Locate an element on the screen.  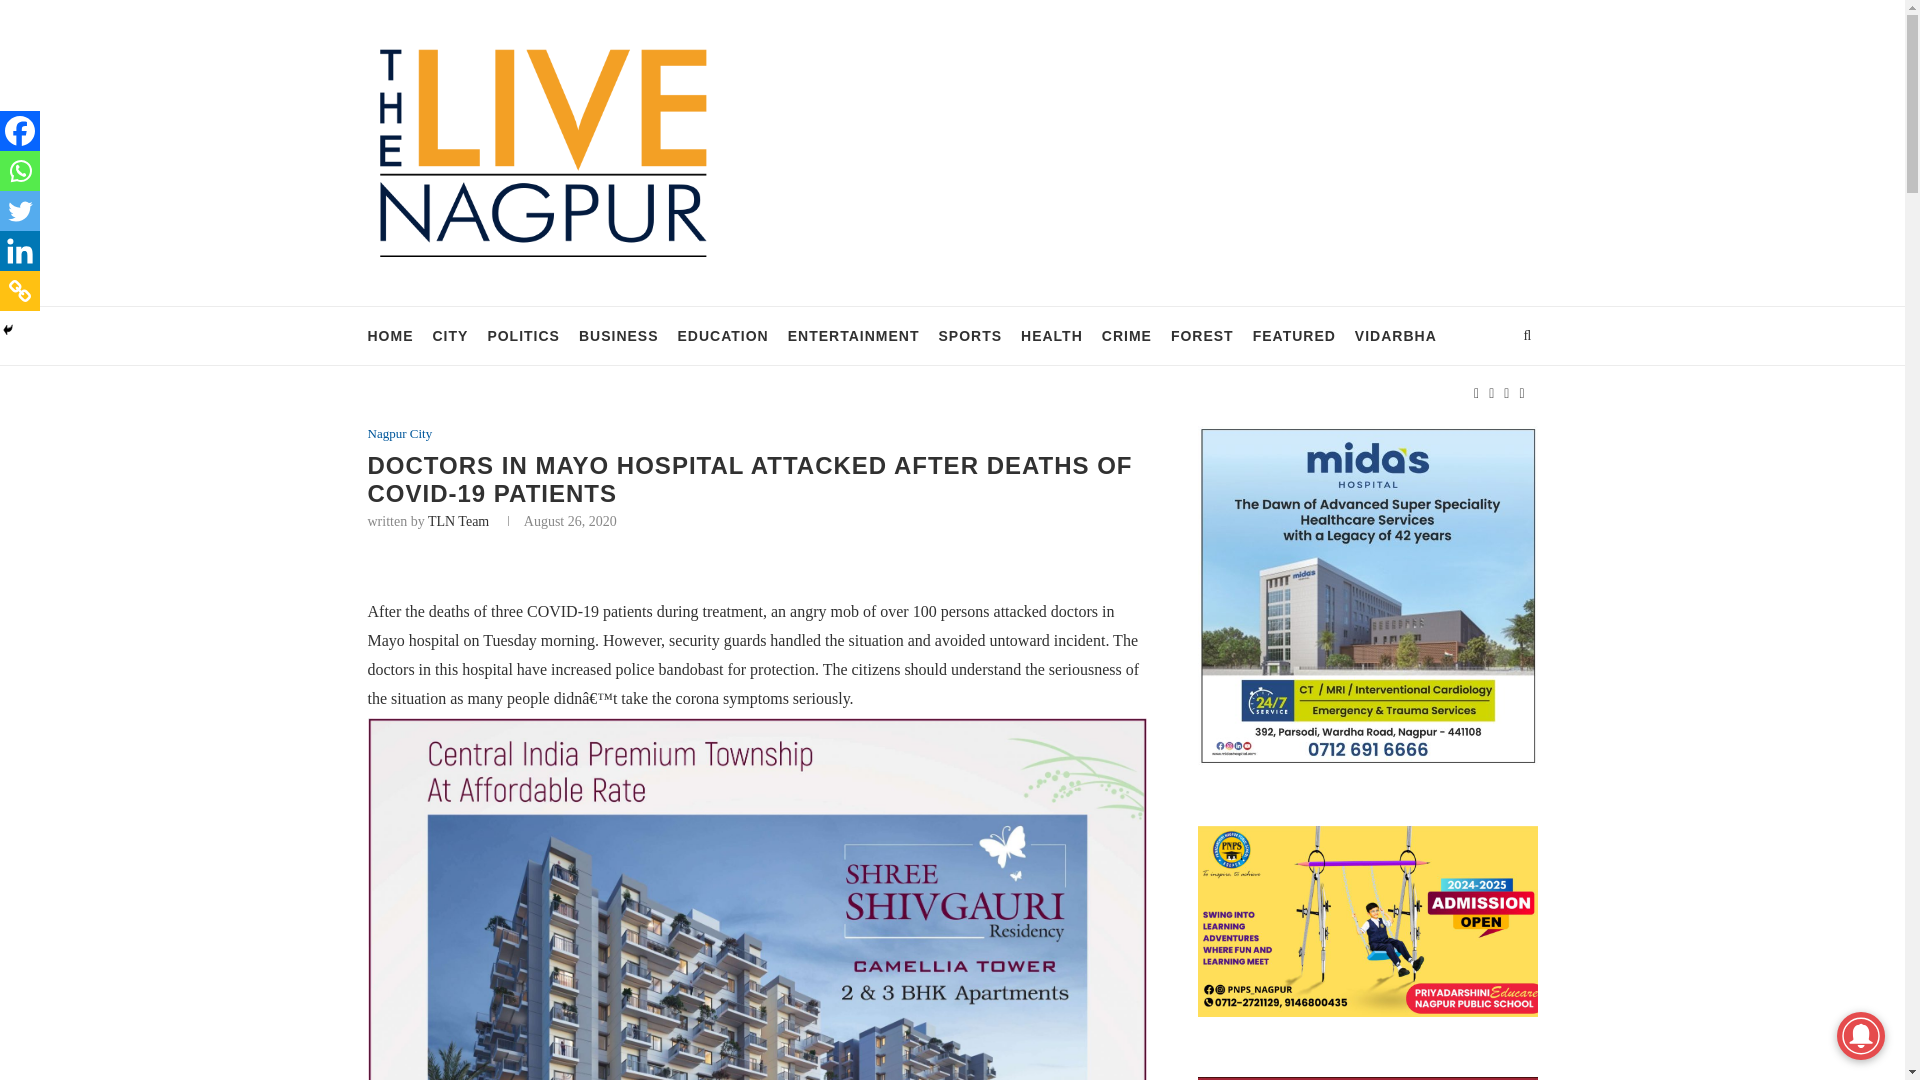
HEALTH is located at coordinates (1052, 336).